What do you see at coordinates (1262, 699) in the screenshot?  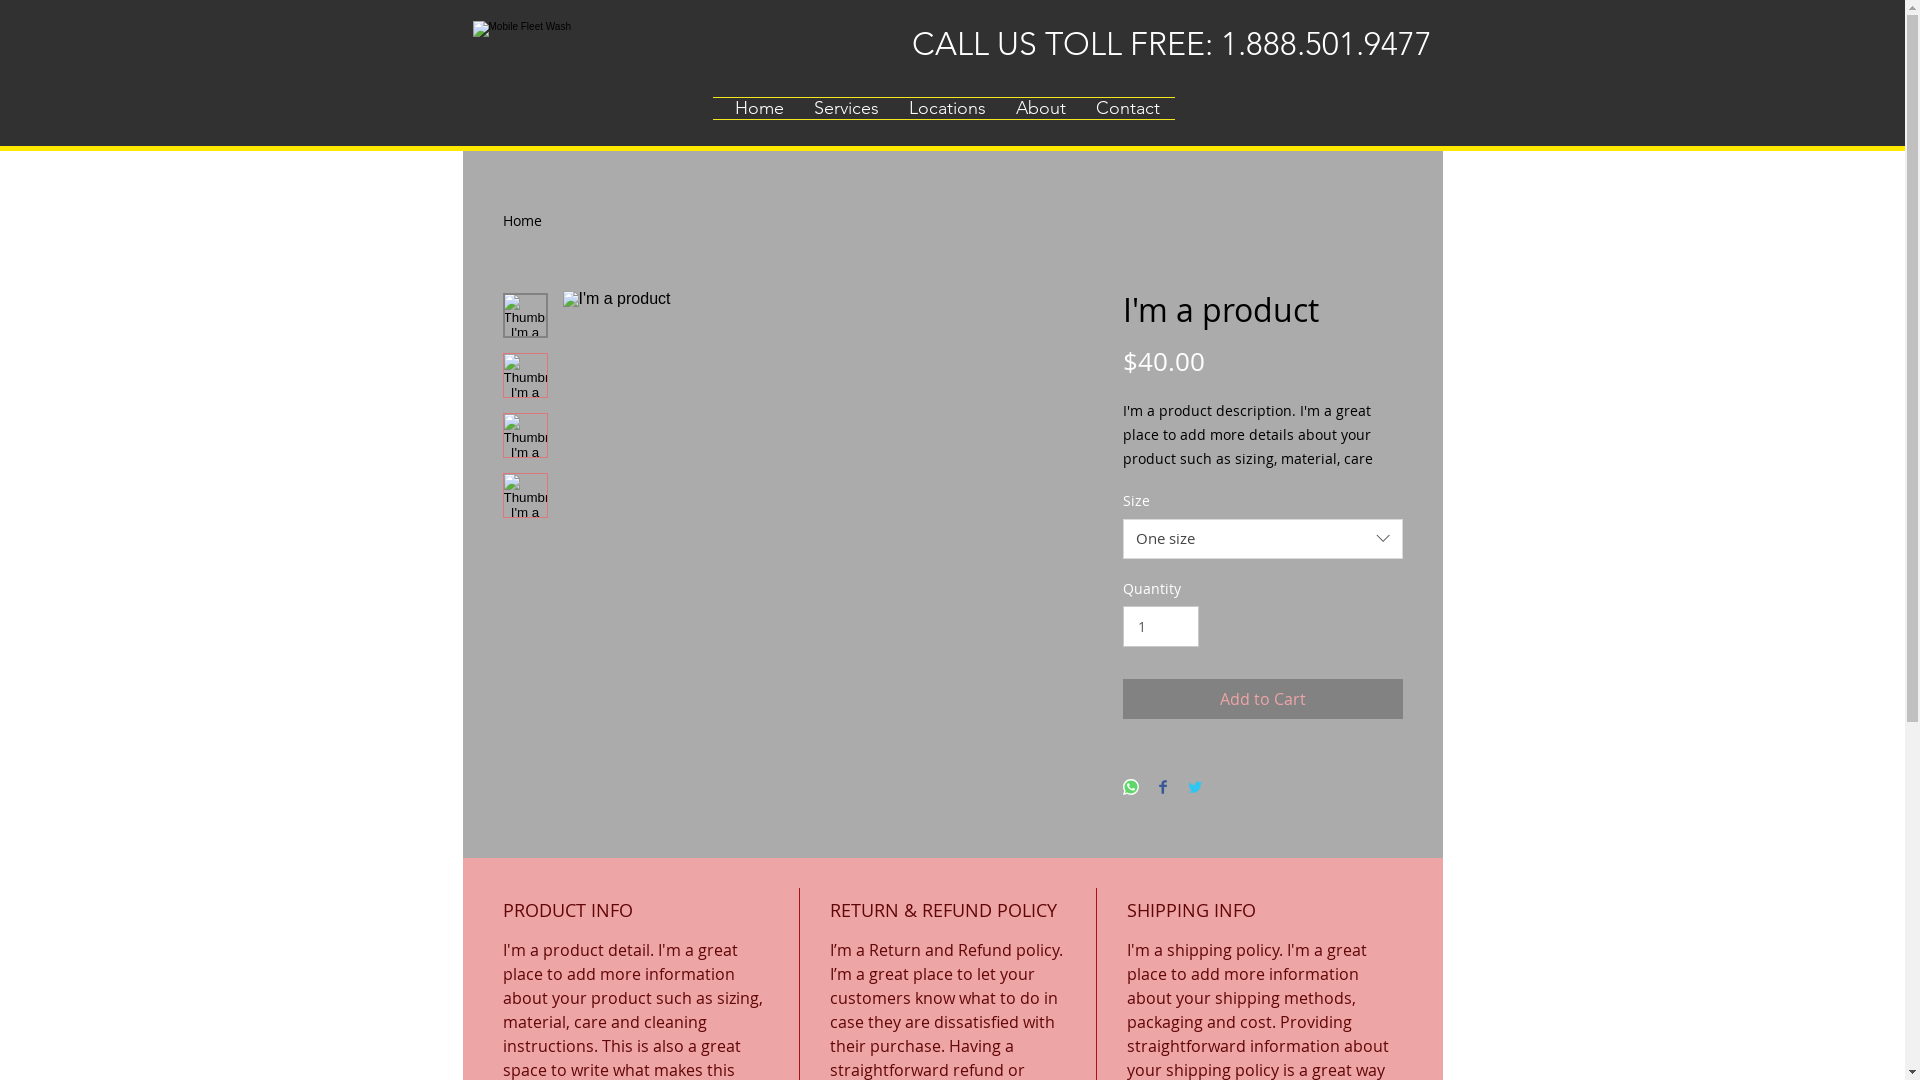 I see `Add to Cart` at bounding box center [1262, 699].